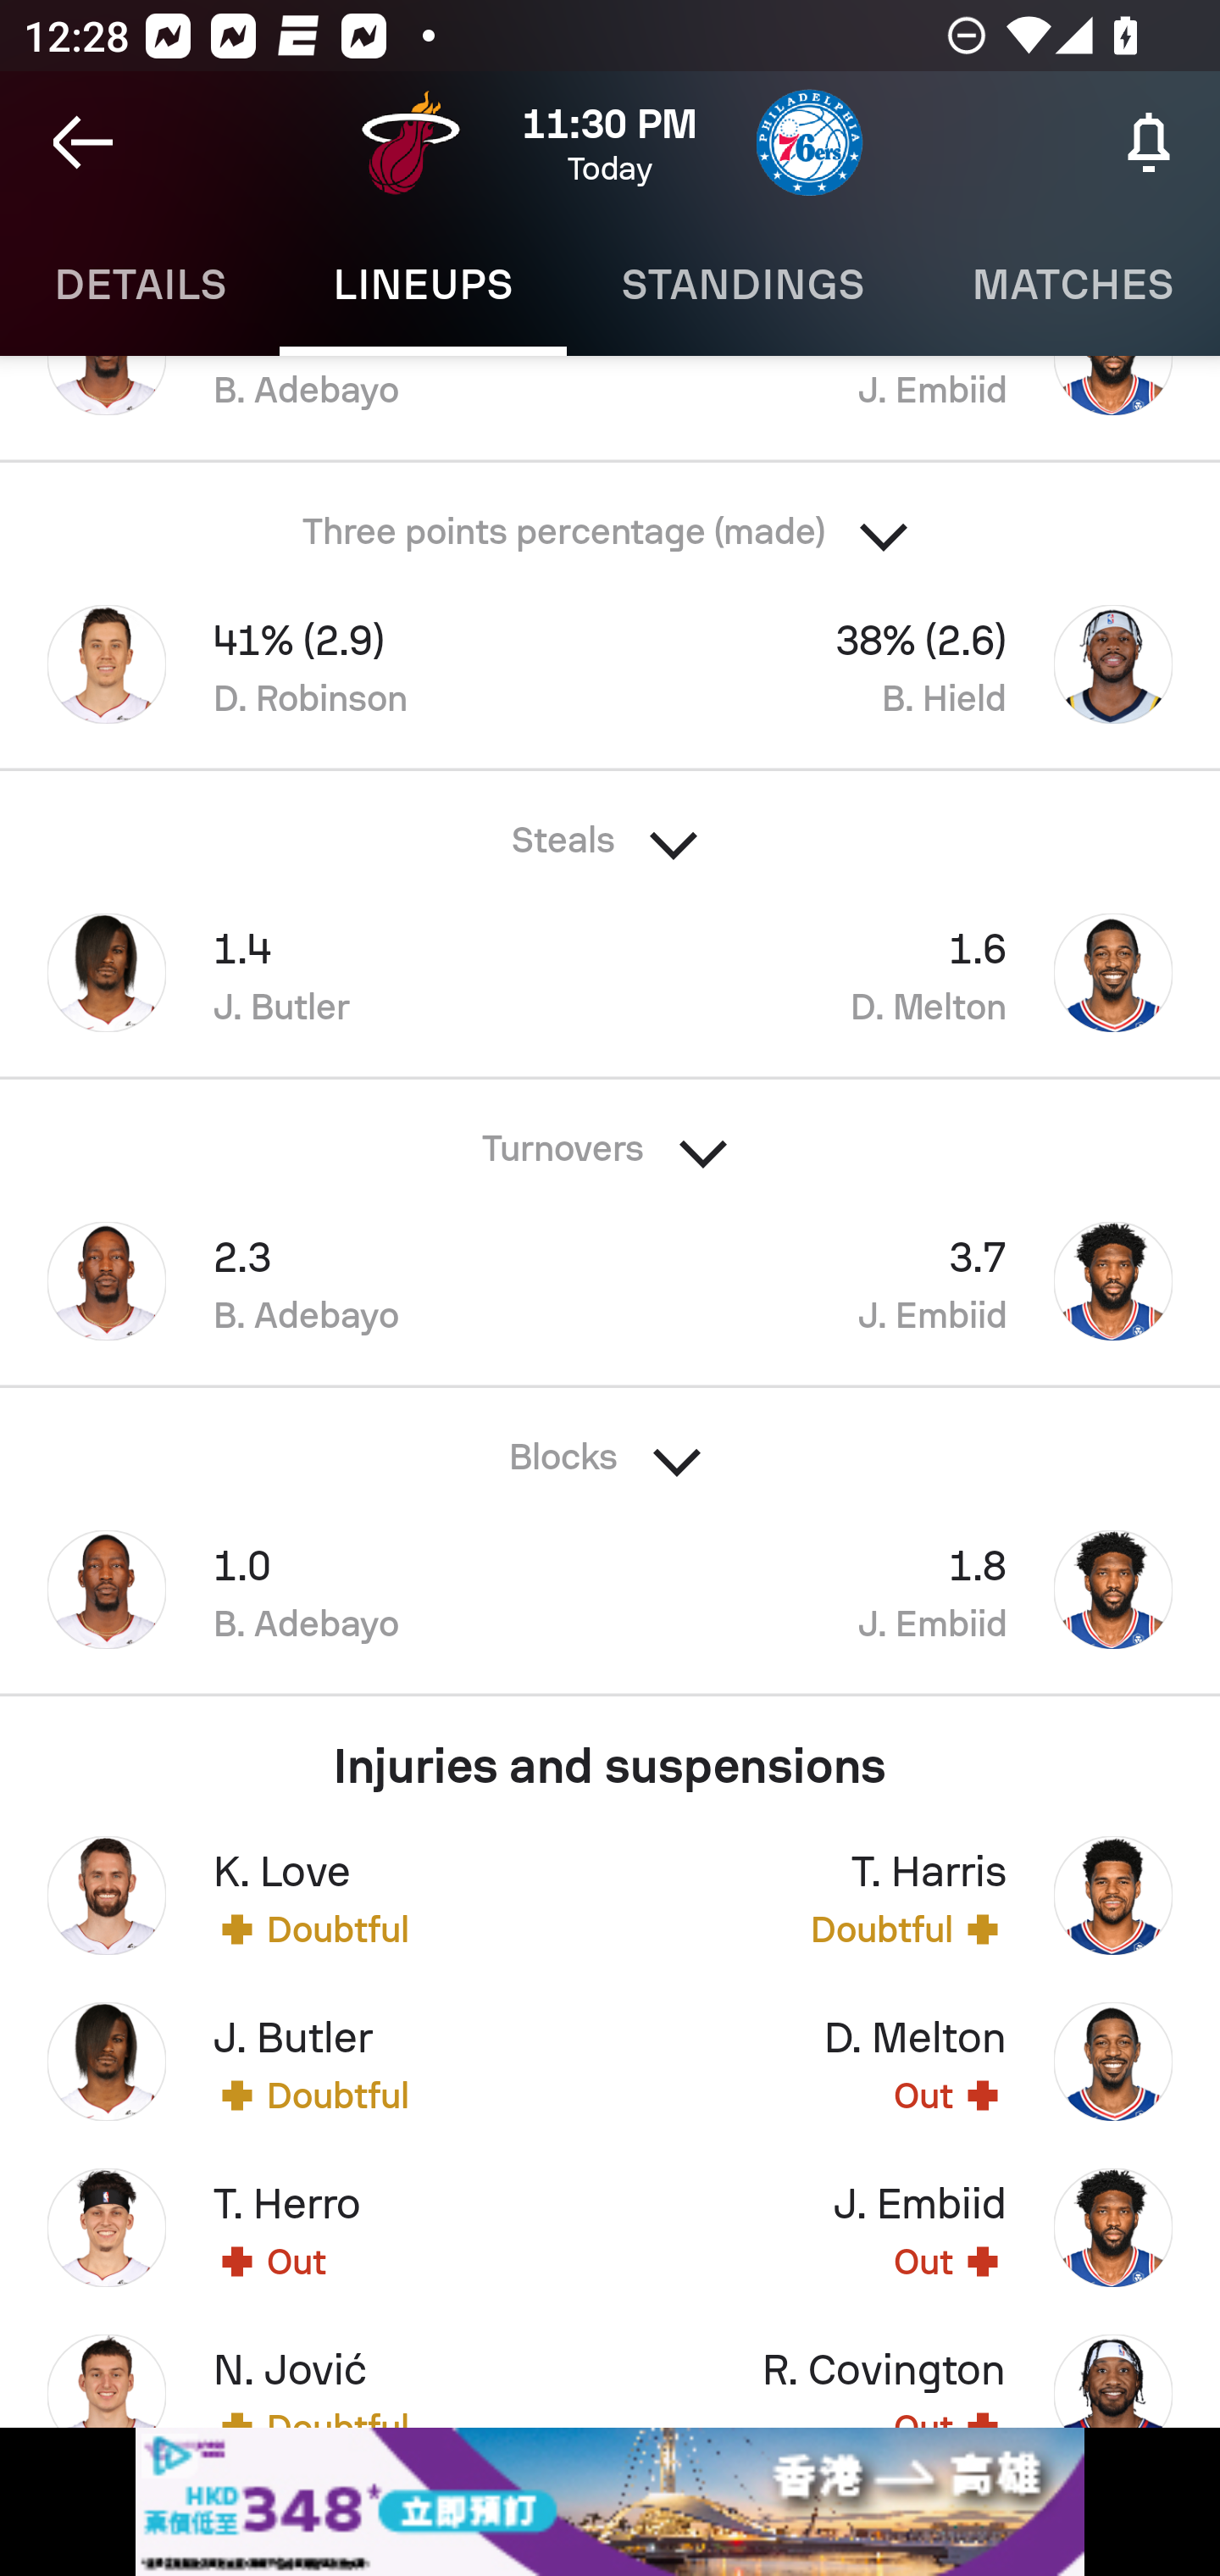 The width and height of the screenshot is (1220, 2576). What do you see at coordinates (305, 664) in the screenshot?
I see `41% (2.9) D. Robinson` at bounding box center [305, 664].